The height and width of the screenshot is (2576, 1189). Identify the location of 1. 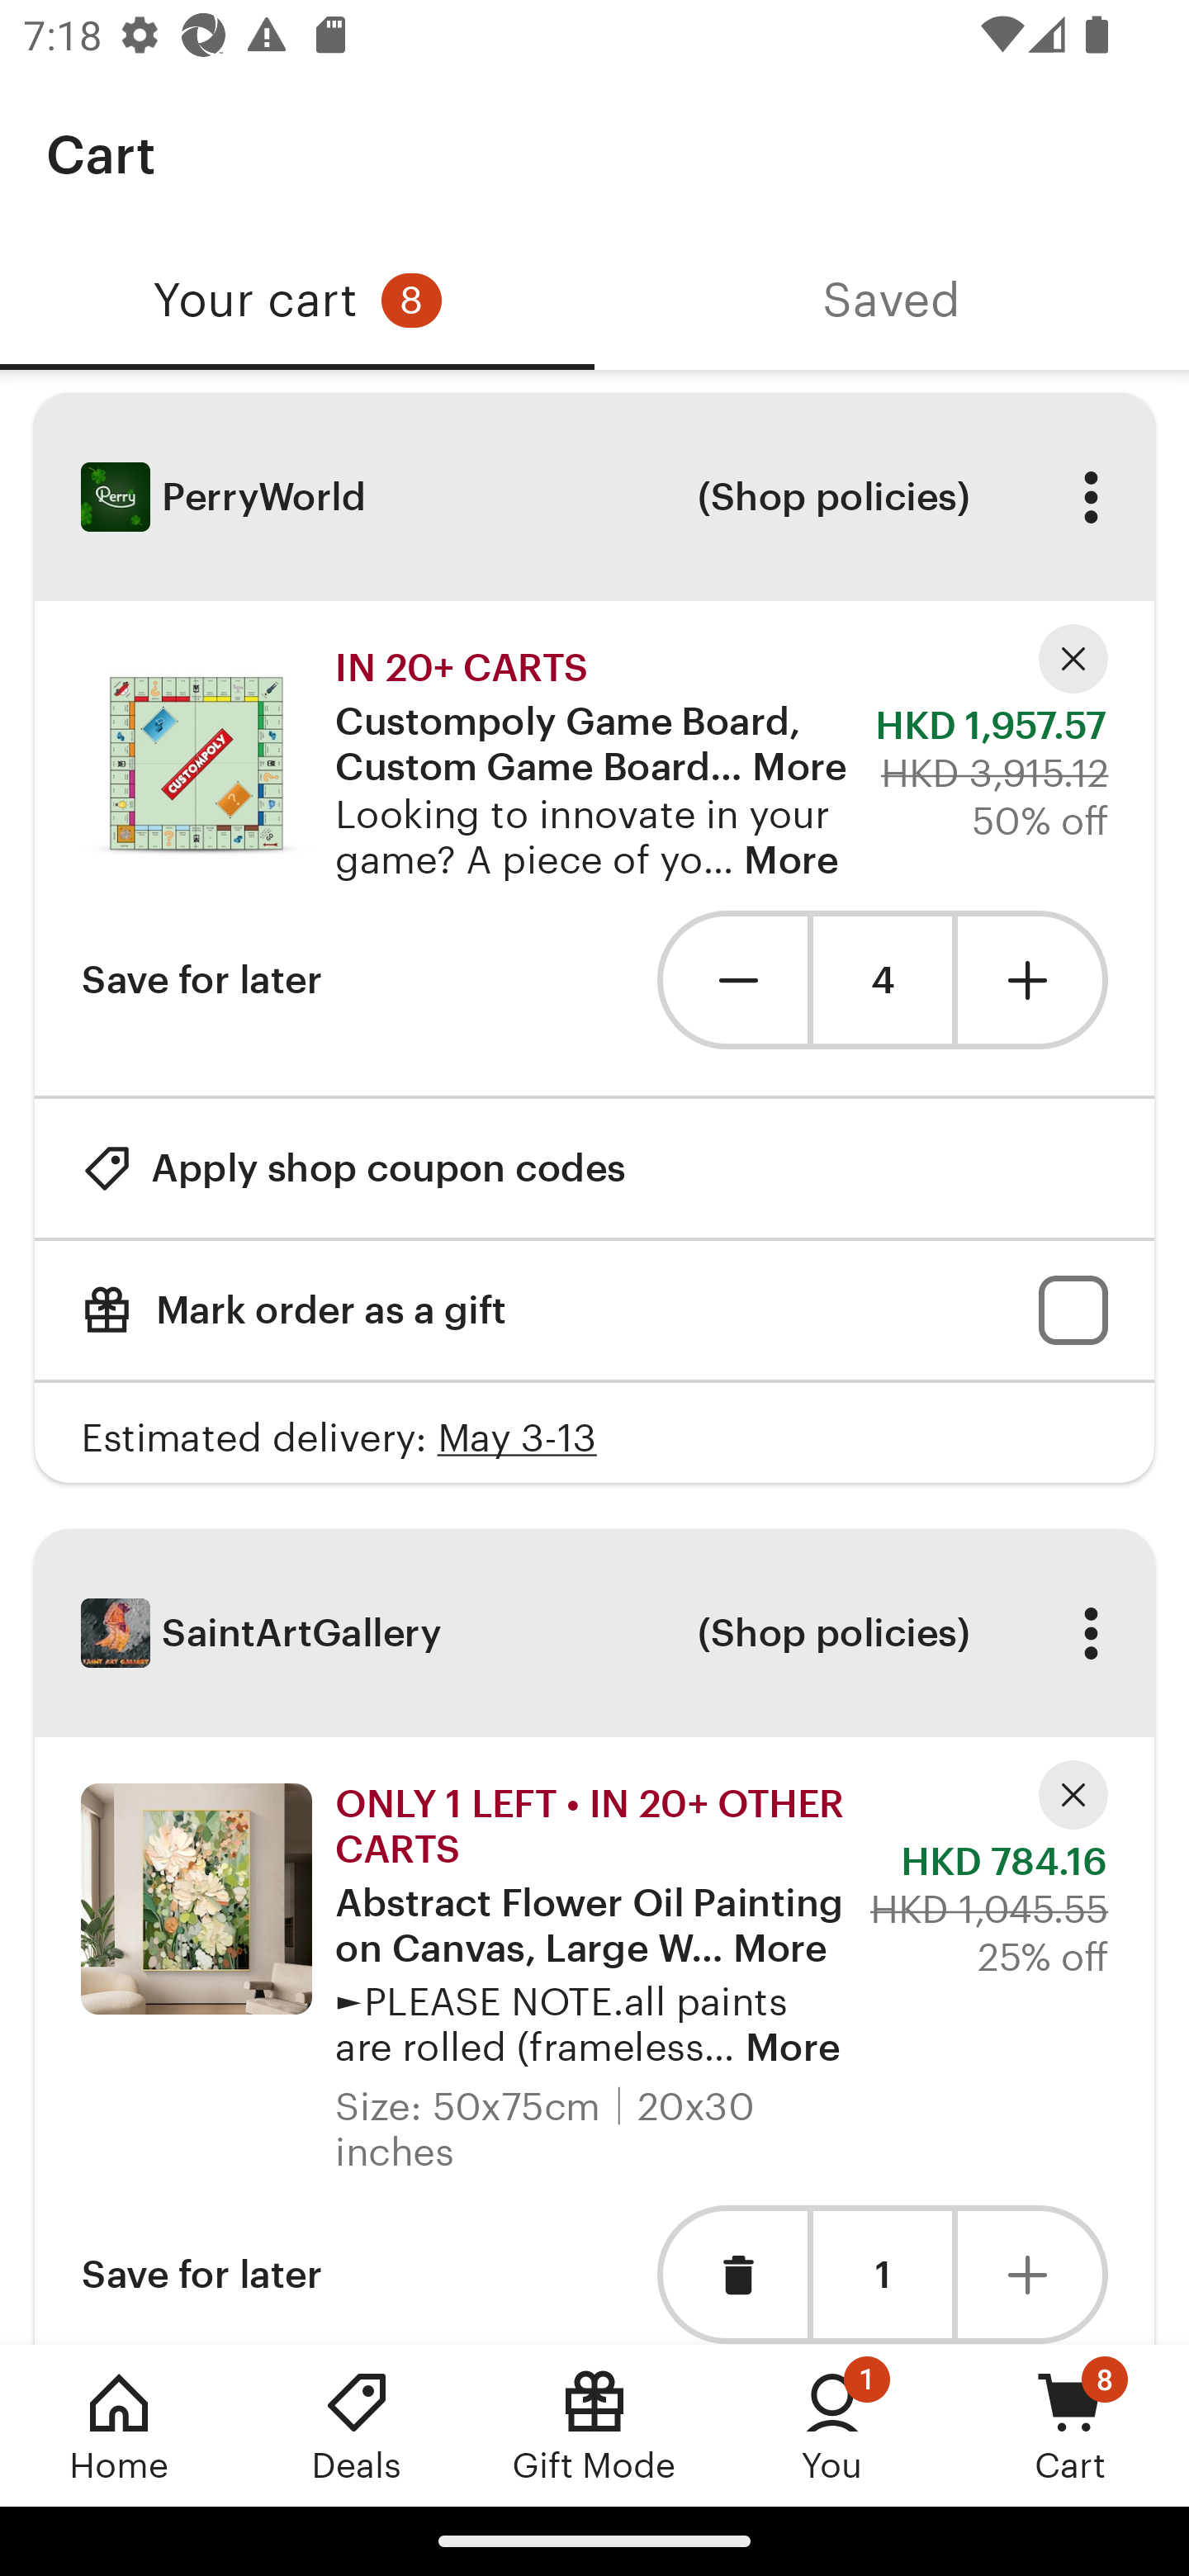
(882, 2274).